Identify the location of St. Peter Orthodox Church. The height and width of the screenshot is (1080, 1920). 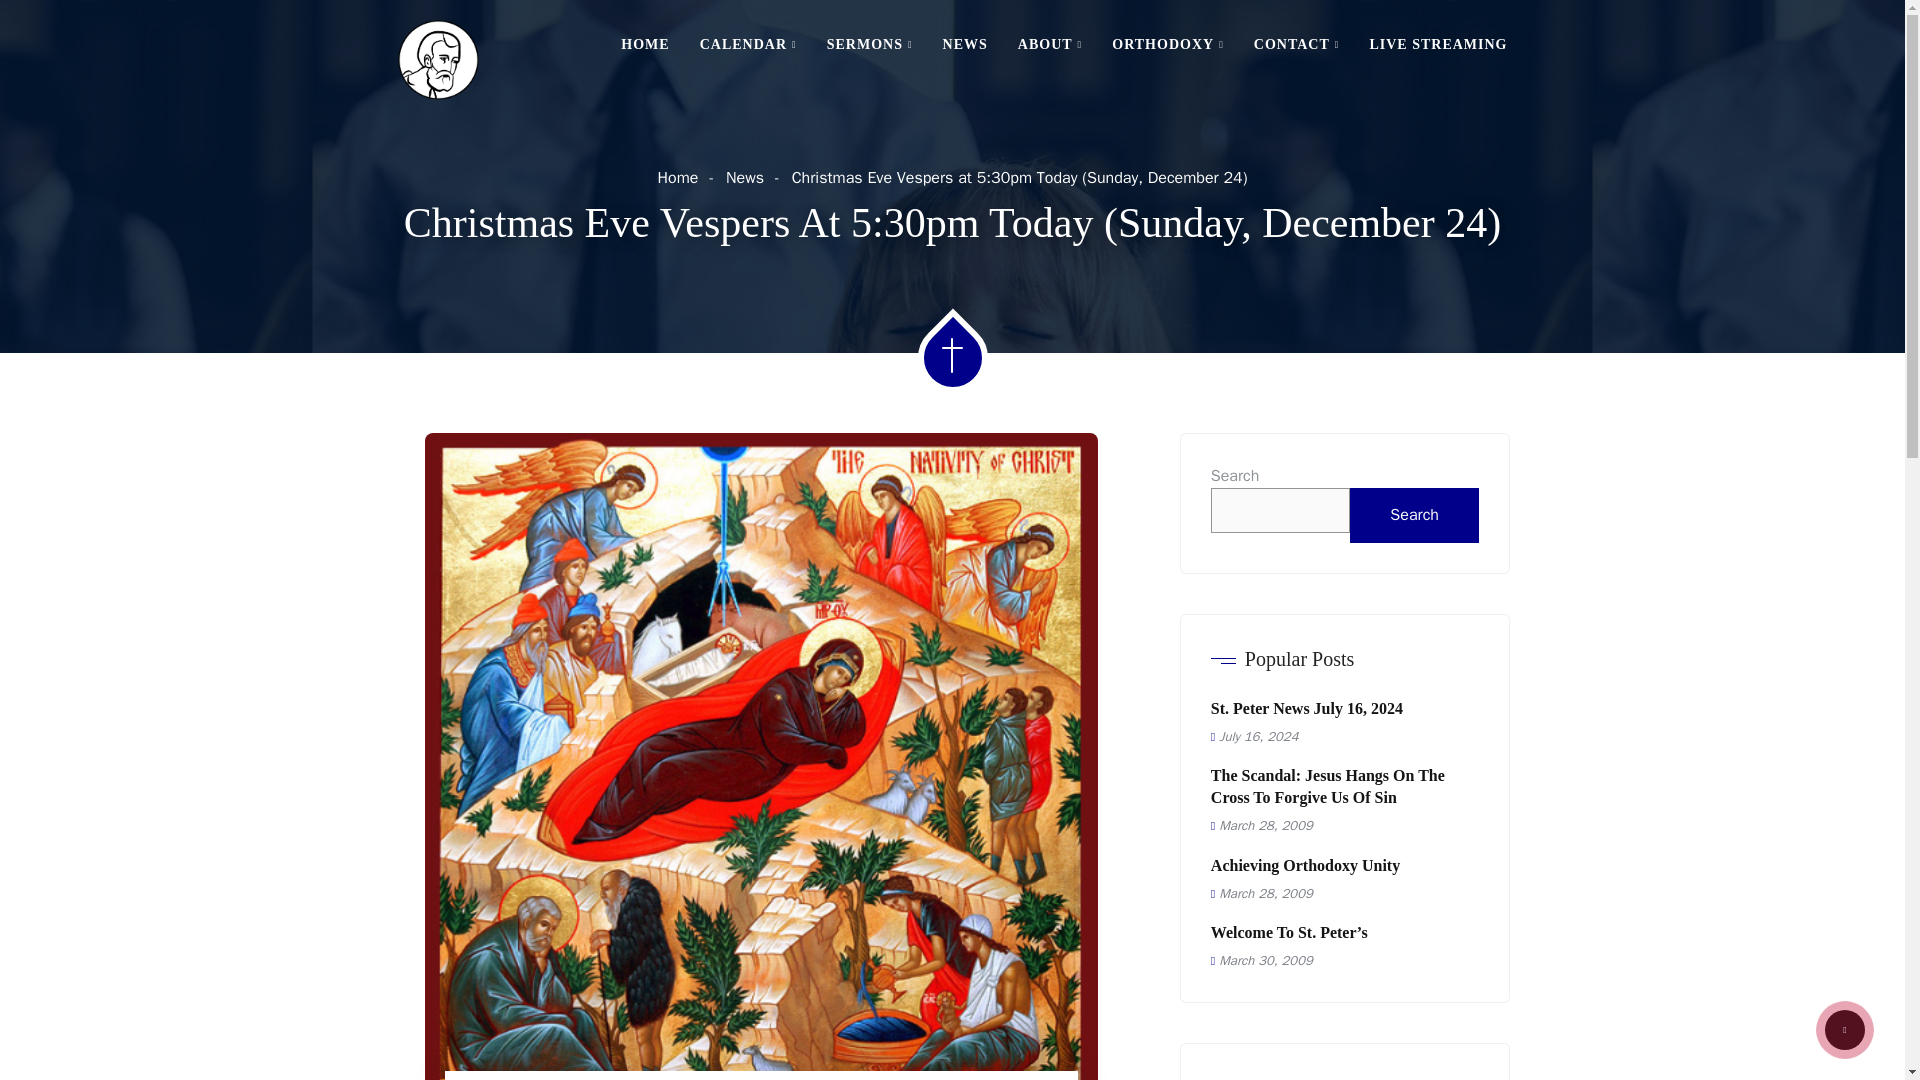
(438, 60).